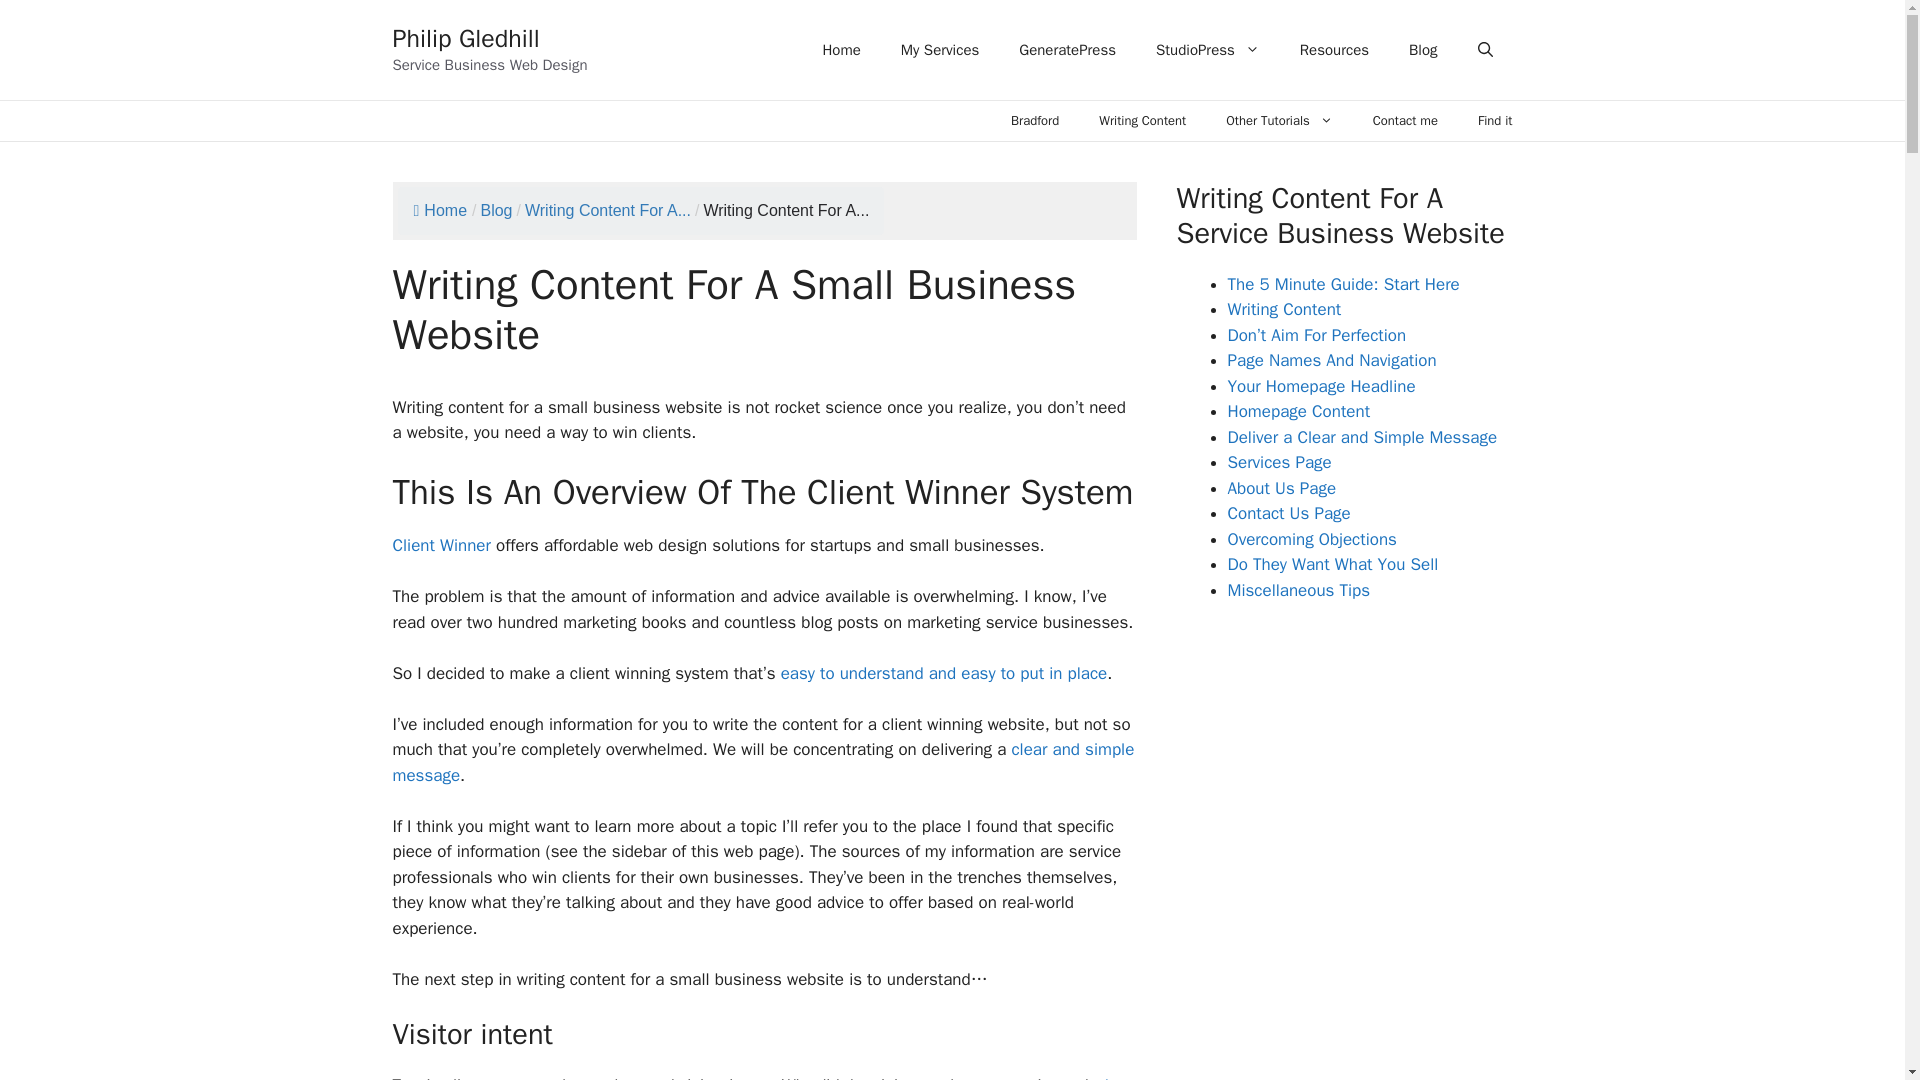  What do you see at coordinates (786, 210) in the screenshot?
I see `Writing Content For A Small Business Website` at bounding box center [786, 210].